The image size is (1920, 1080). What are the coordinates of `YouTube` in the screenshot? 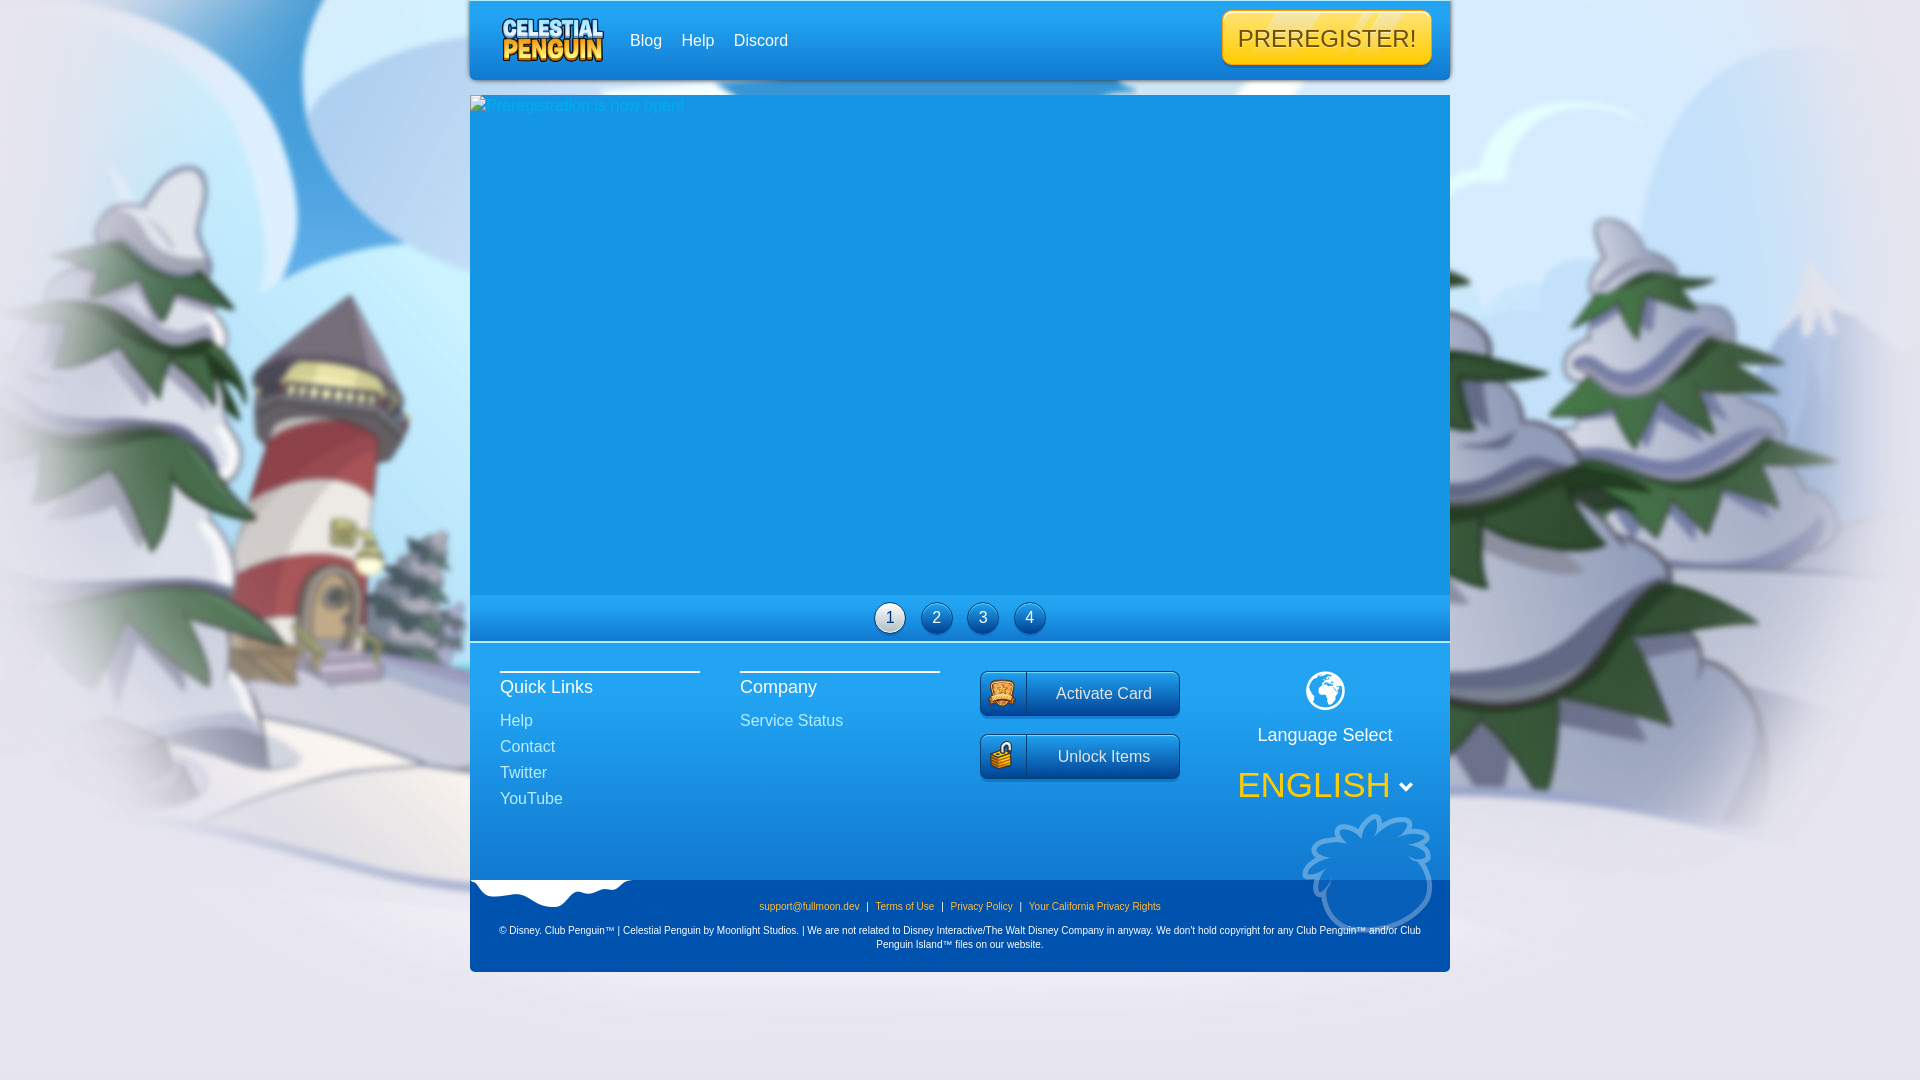 It's located at (532, 798).